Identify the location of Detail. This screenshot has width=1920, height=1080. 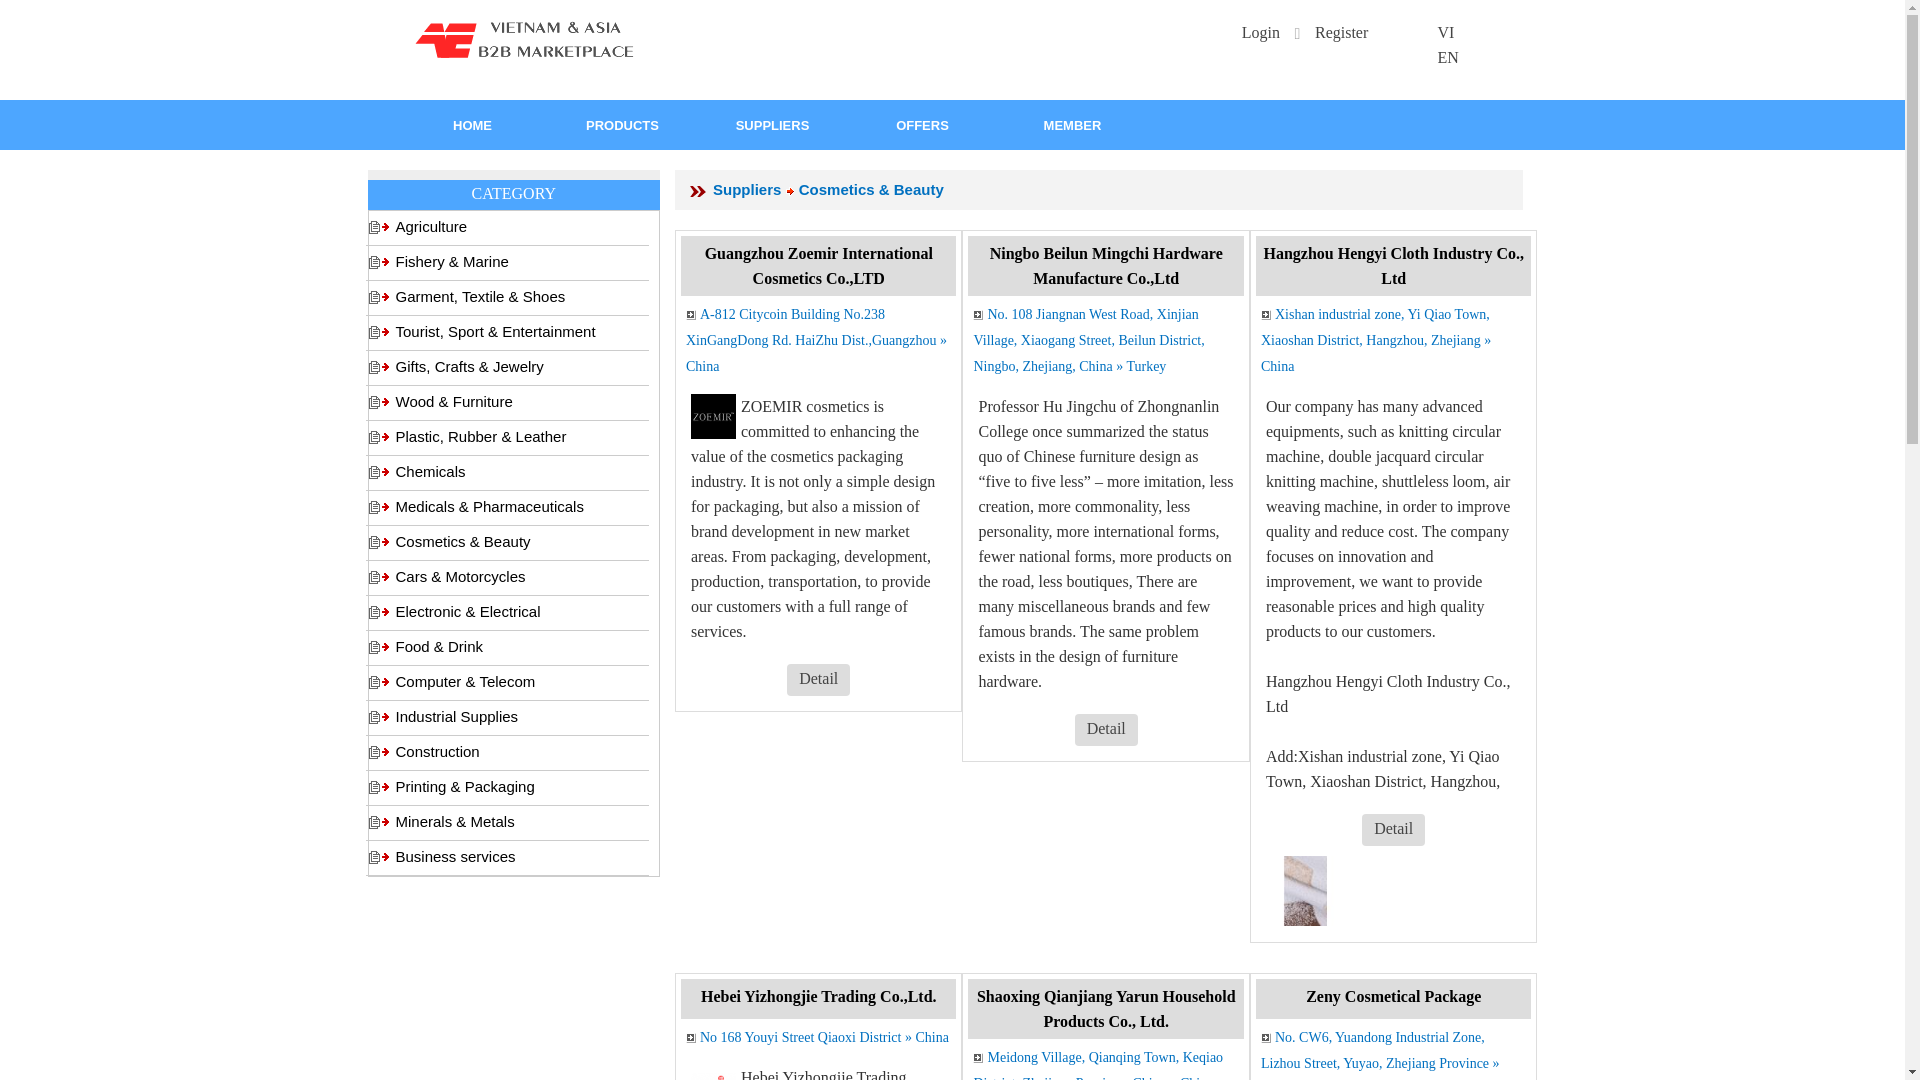
(1106, 728).